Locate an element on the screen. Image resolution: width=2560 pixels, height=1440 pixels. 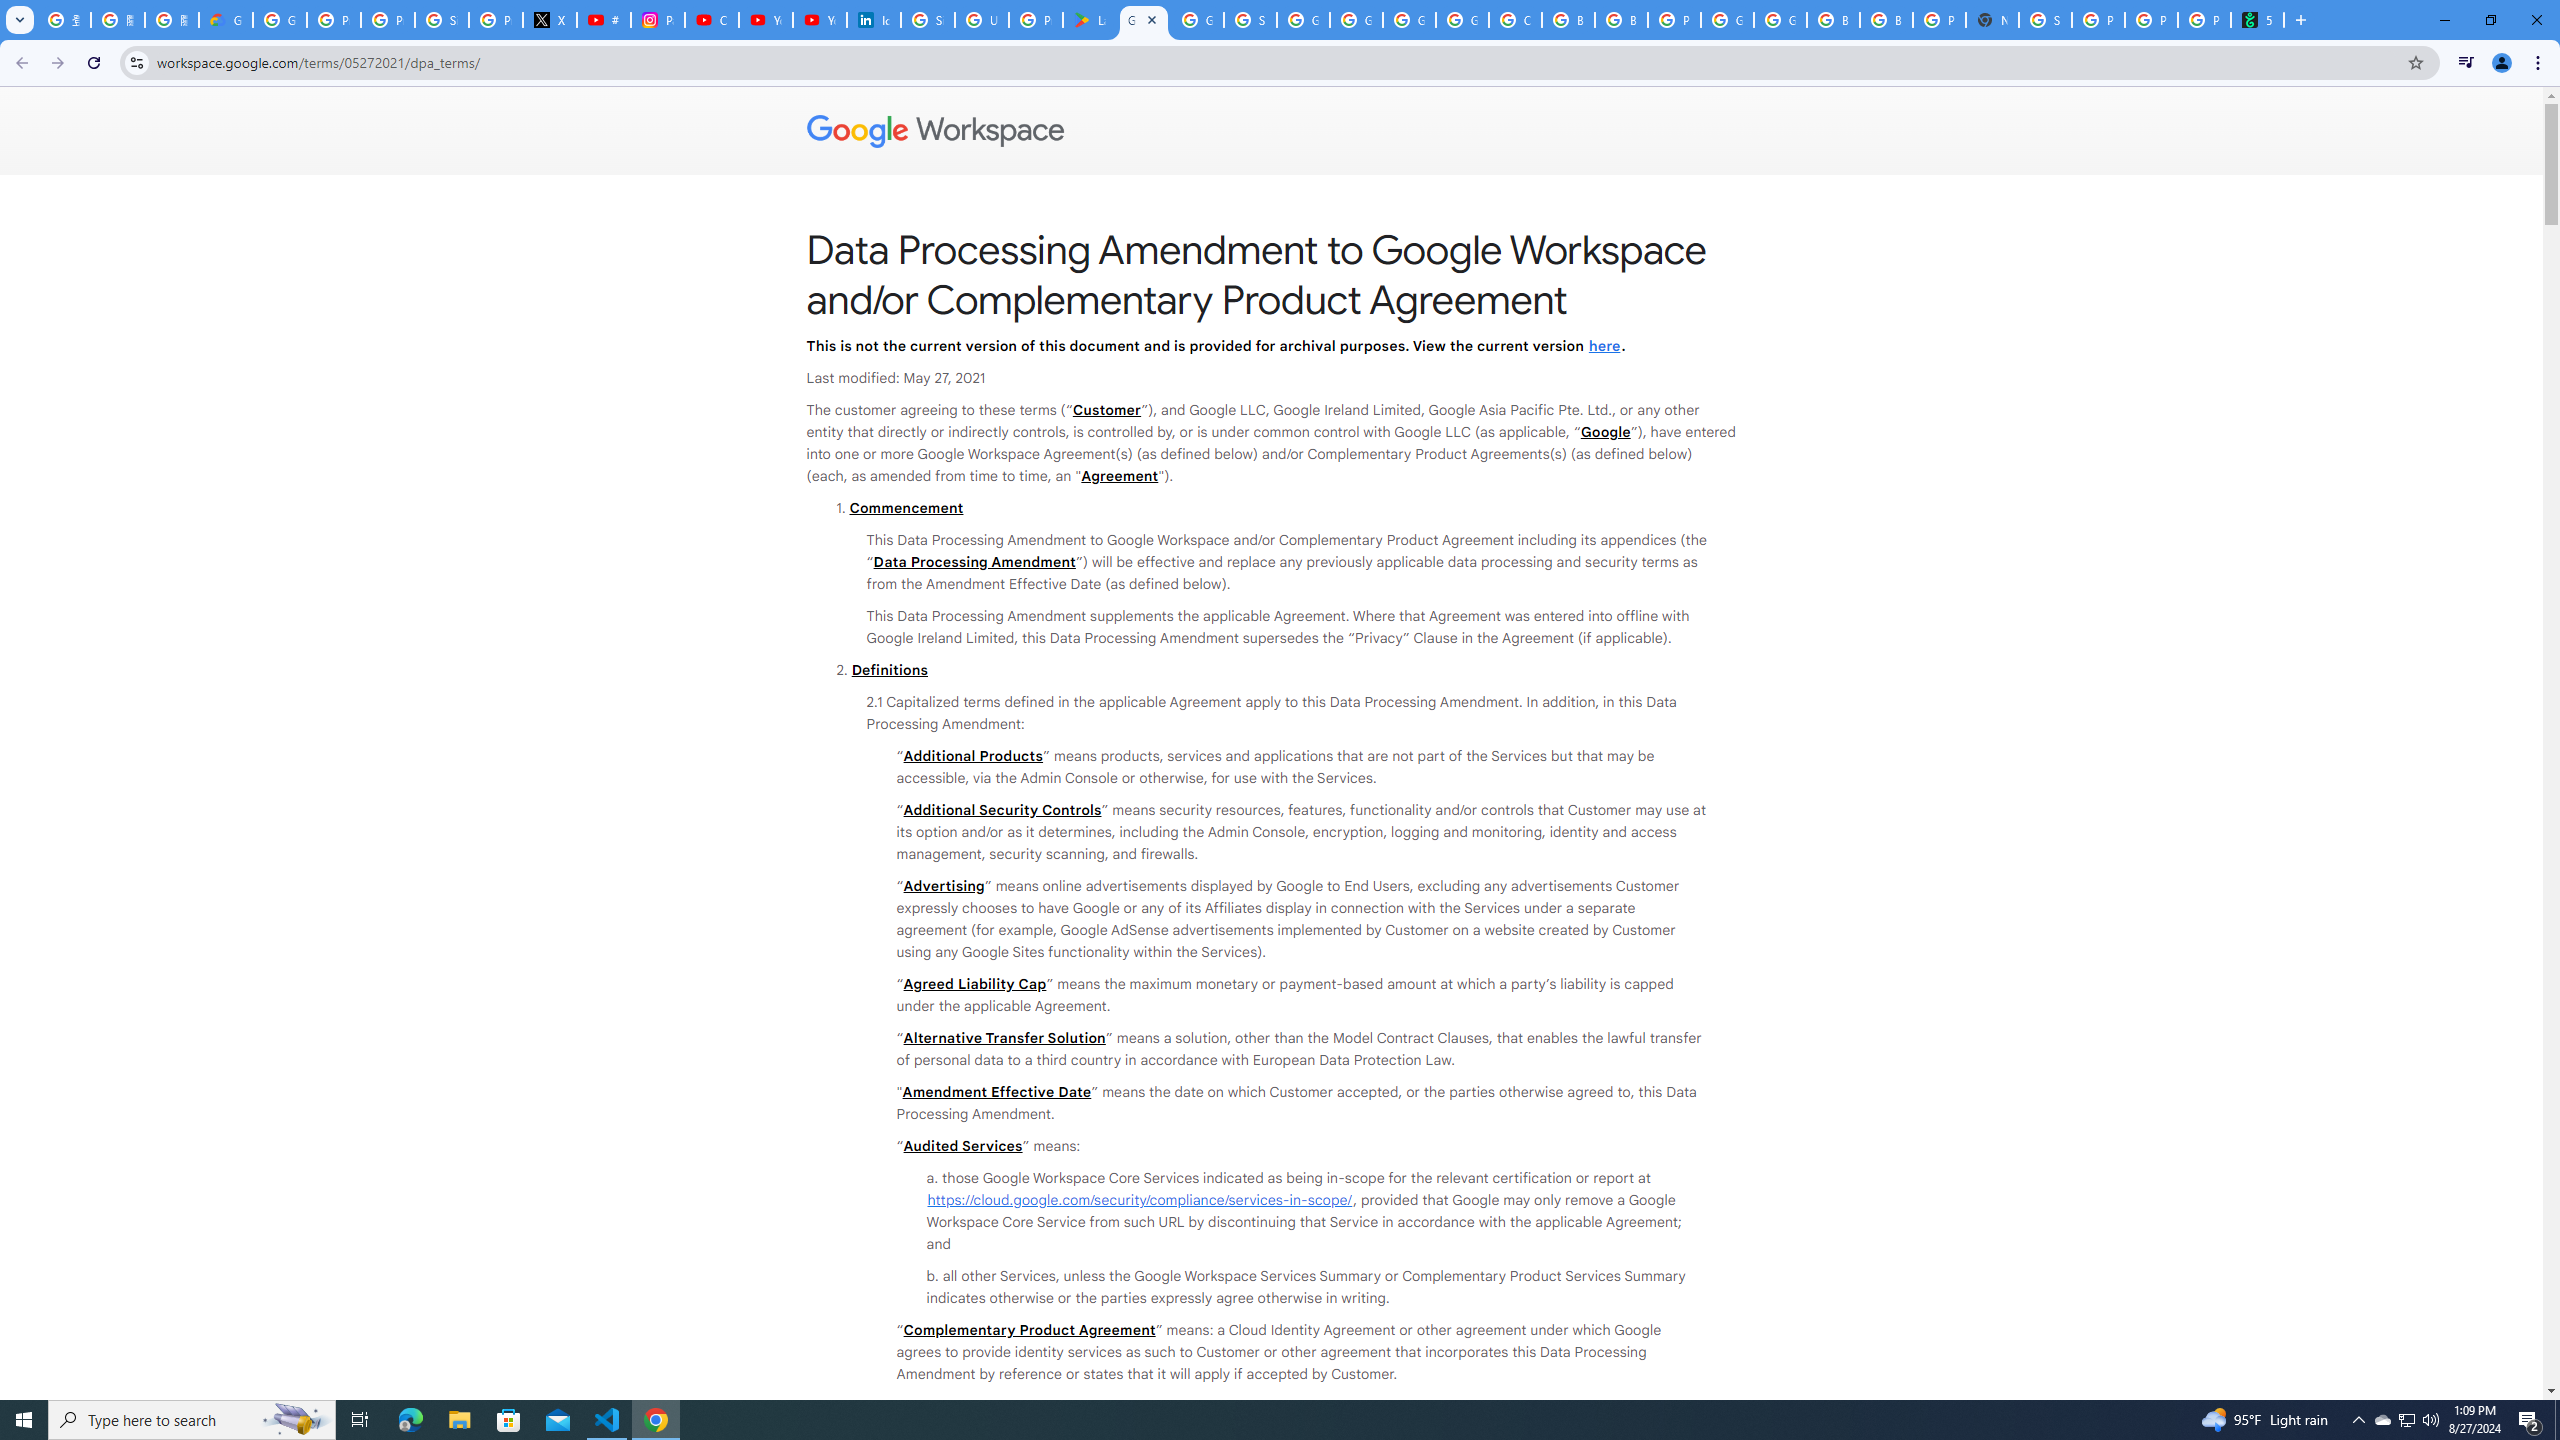
Google Cloud Platform is located at coordinates (1408, 20).